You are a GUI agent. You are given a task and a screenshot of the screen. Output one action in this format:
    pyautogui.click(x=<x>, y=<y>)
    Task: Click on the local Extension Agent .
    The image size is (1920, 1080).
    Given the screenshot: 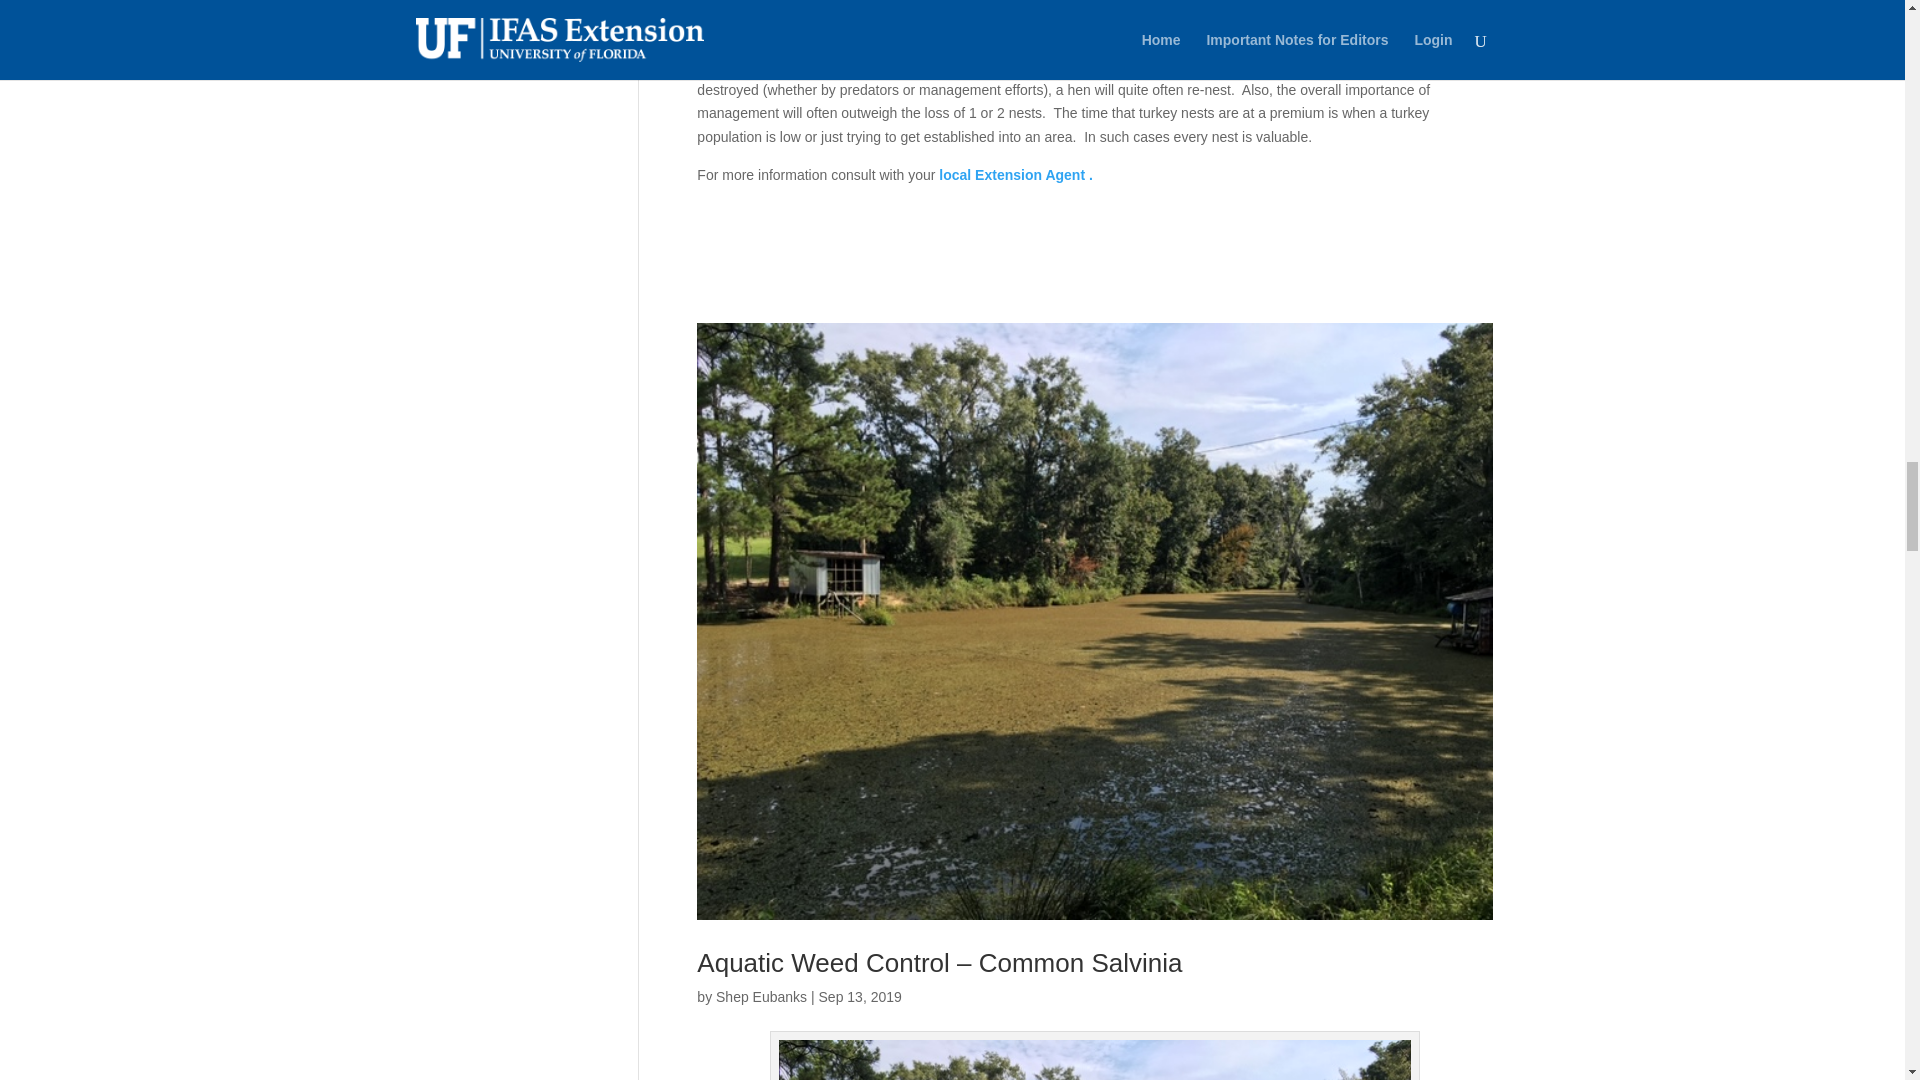 What is the action you would take?
    pyautogui.click(x=1014, y=174)
    